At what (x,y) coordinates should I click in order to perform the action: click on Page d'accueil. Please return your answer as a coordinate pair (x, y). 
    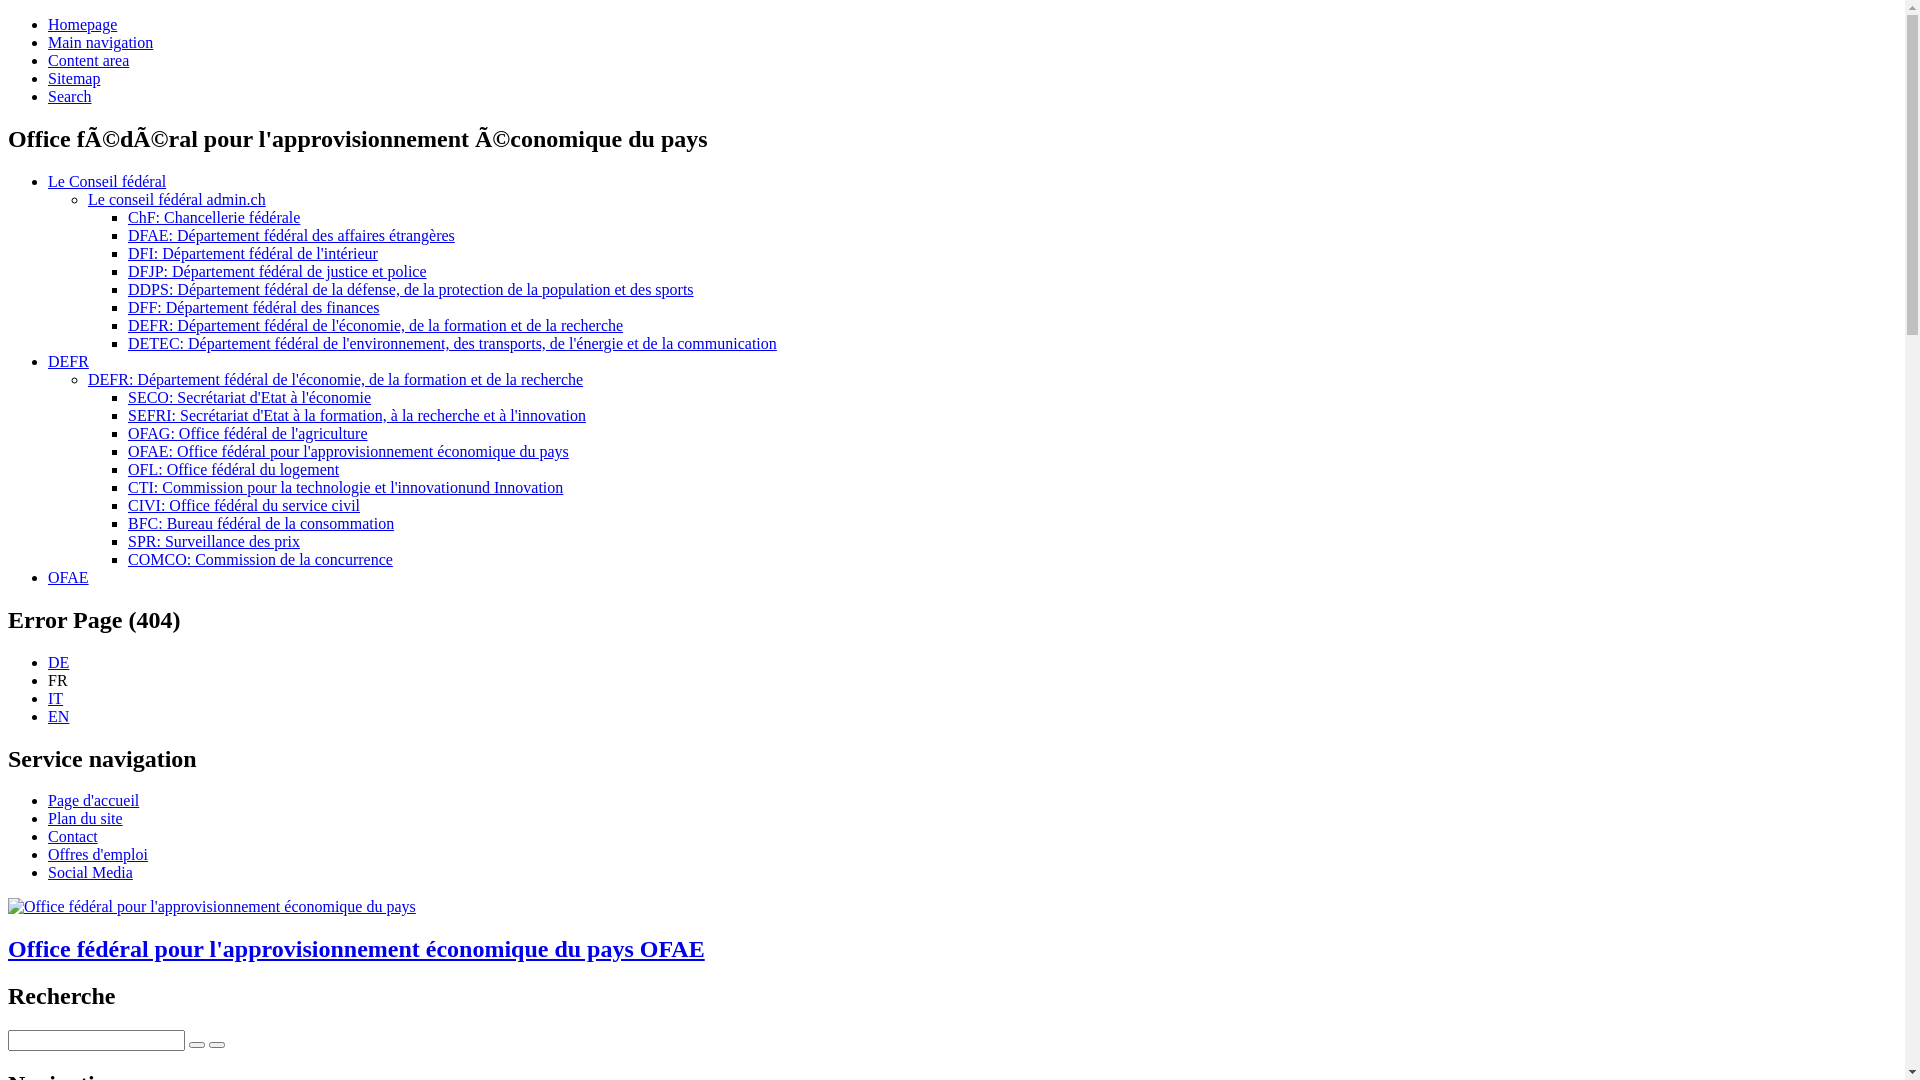
    Looking at the image, I should click on (94, 800).